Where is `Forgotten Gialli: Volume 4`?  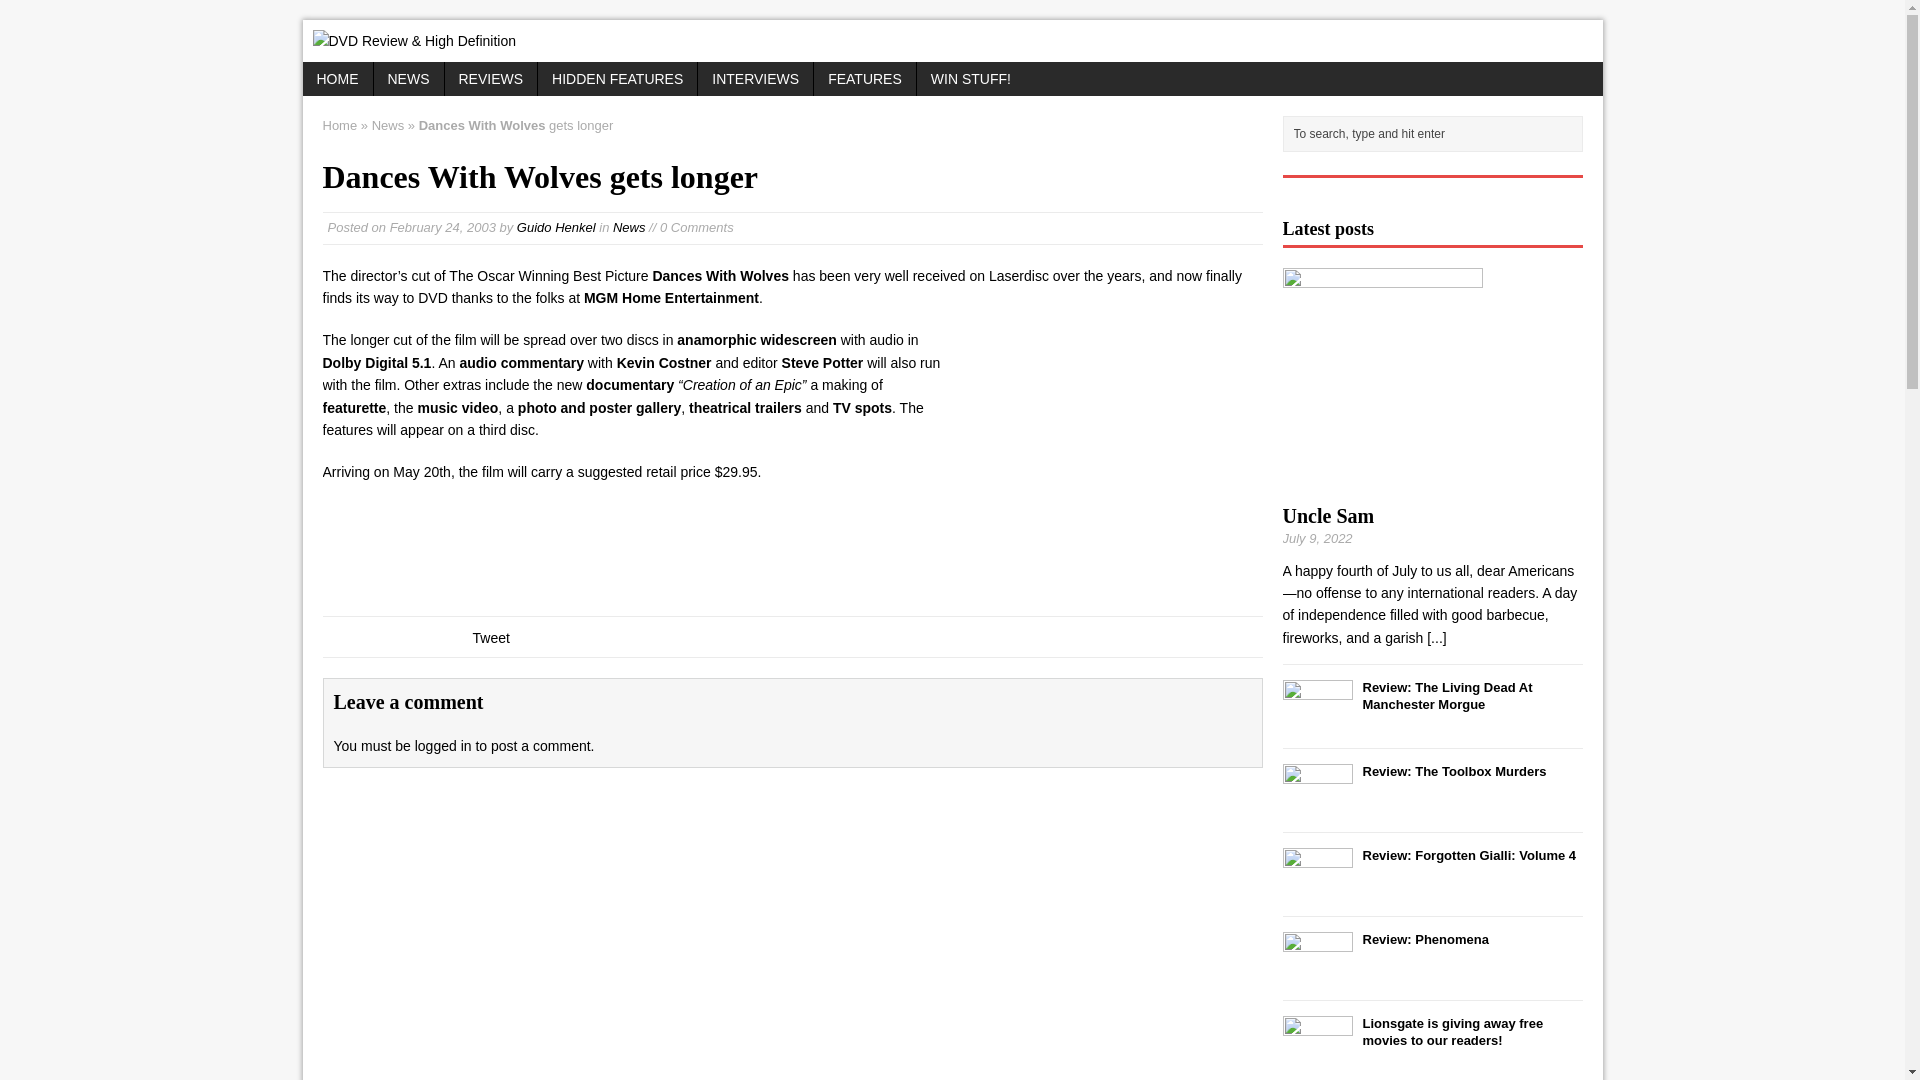 Forgotten Gialli: Volume 4 is located at coordinates (1468, 854).